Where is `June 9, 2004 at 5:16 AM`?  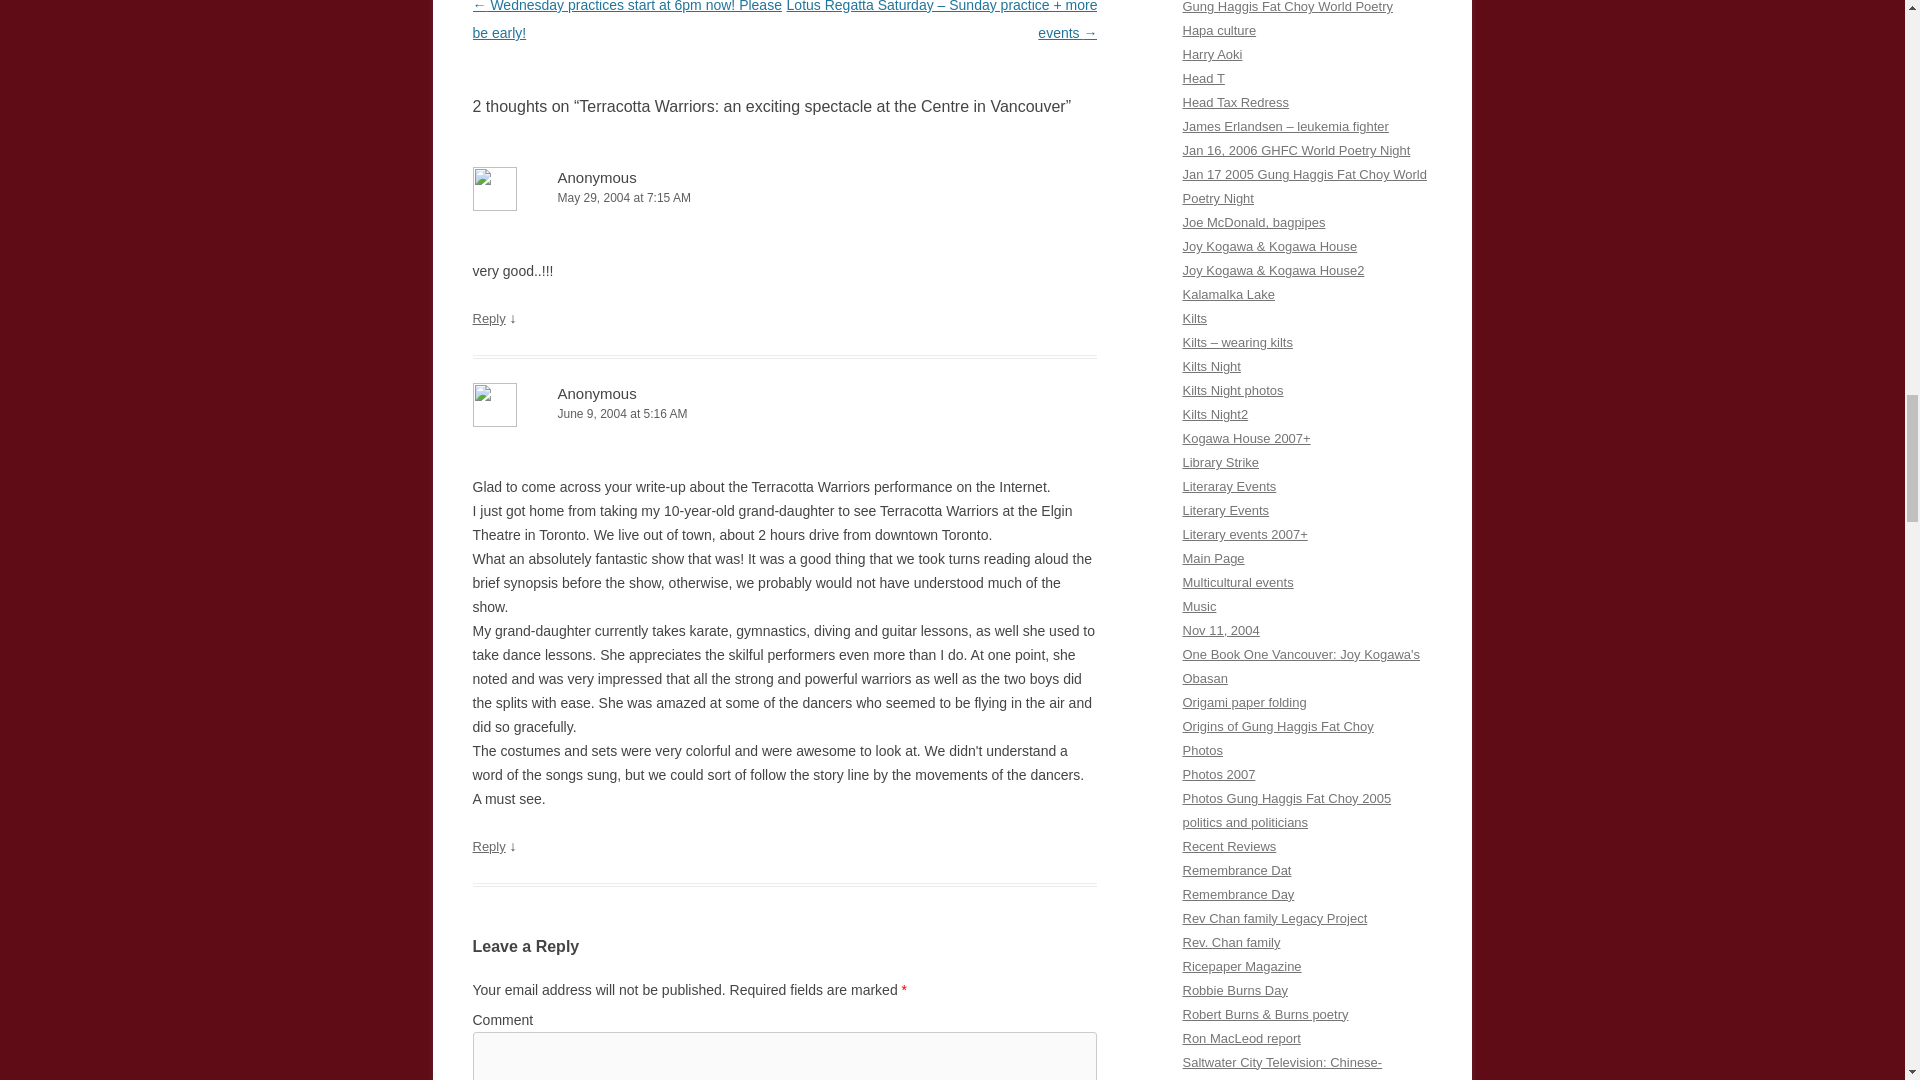 June 9, 2004 at 5:16 AM is located at coordinates (784, 414).